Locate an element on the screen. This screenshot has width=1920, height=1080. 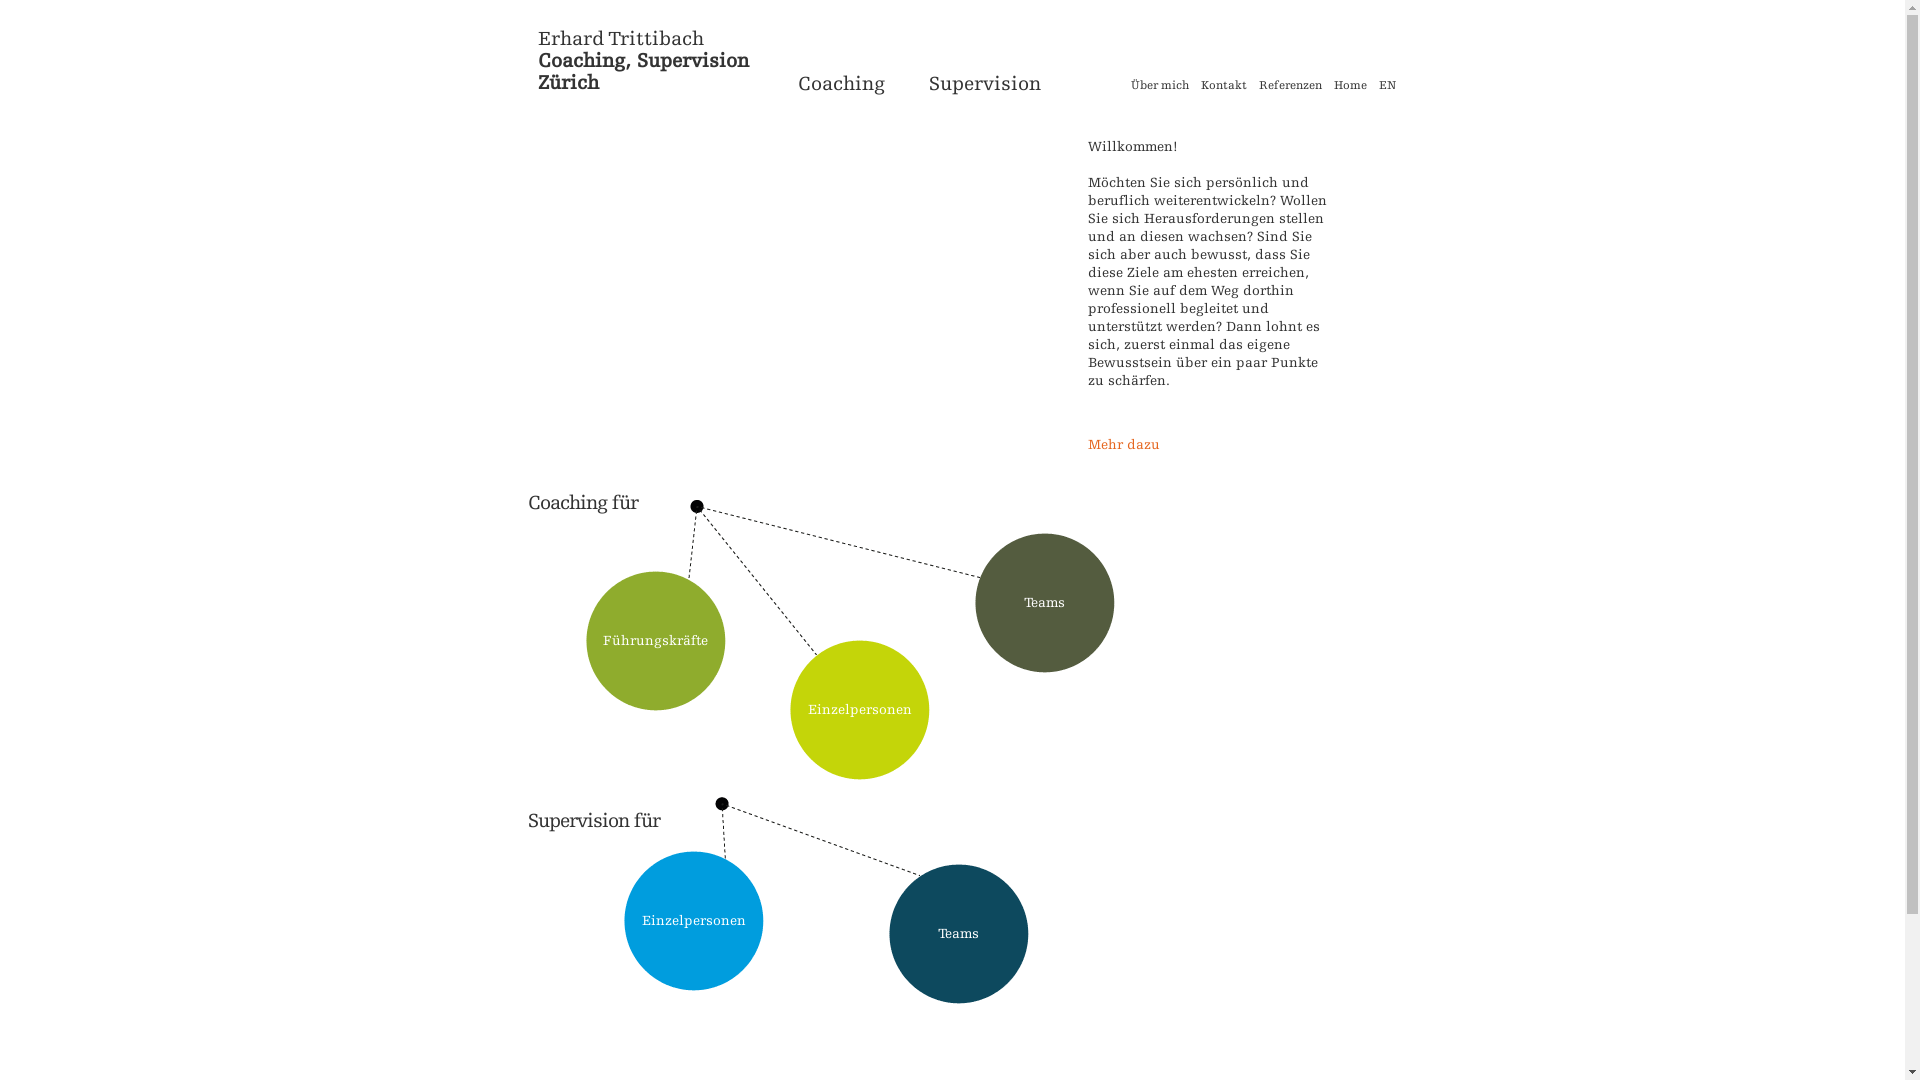
Einzelpersonen is located at coordinates (693, 921).